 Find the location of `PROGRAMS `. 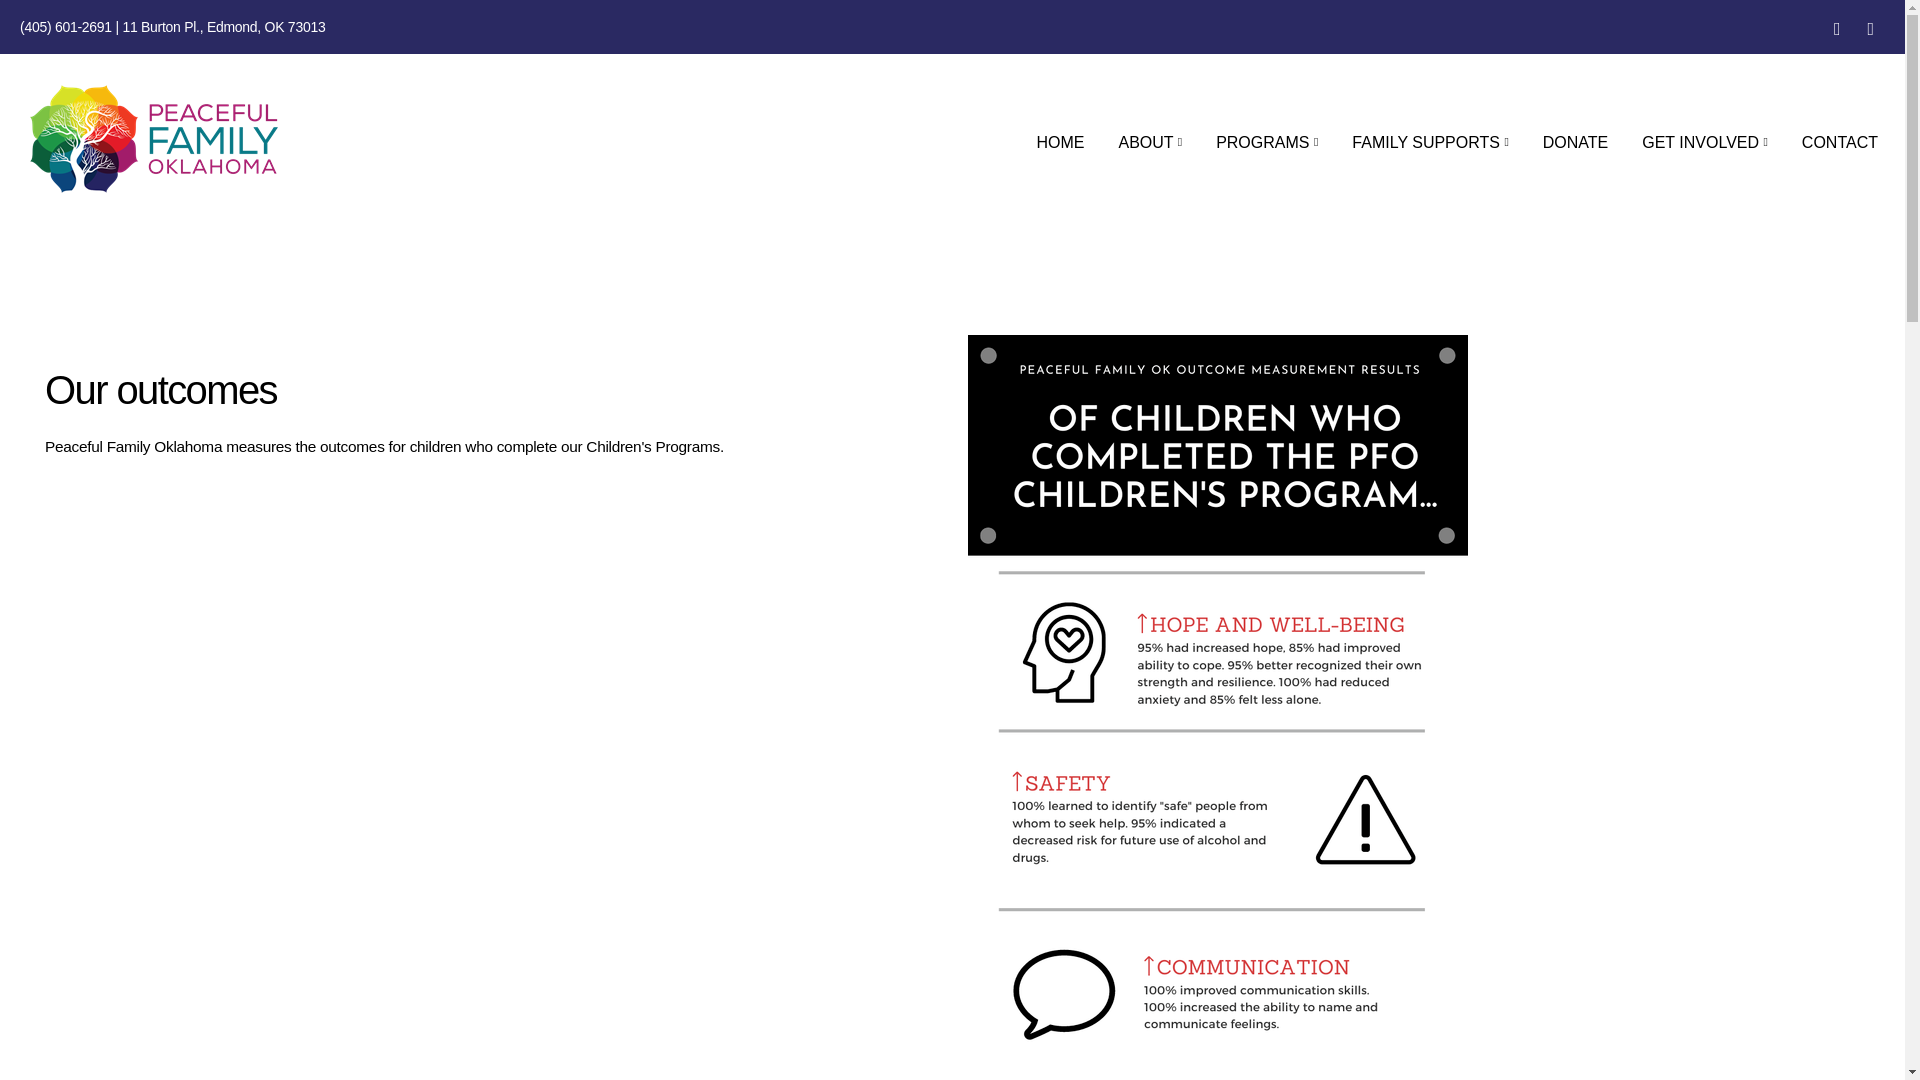

PROGRAMS  is located at coordinates (1266, 142).